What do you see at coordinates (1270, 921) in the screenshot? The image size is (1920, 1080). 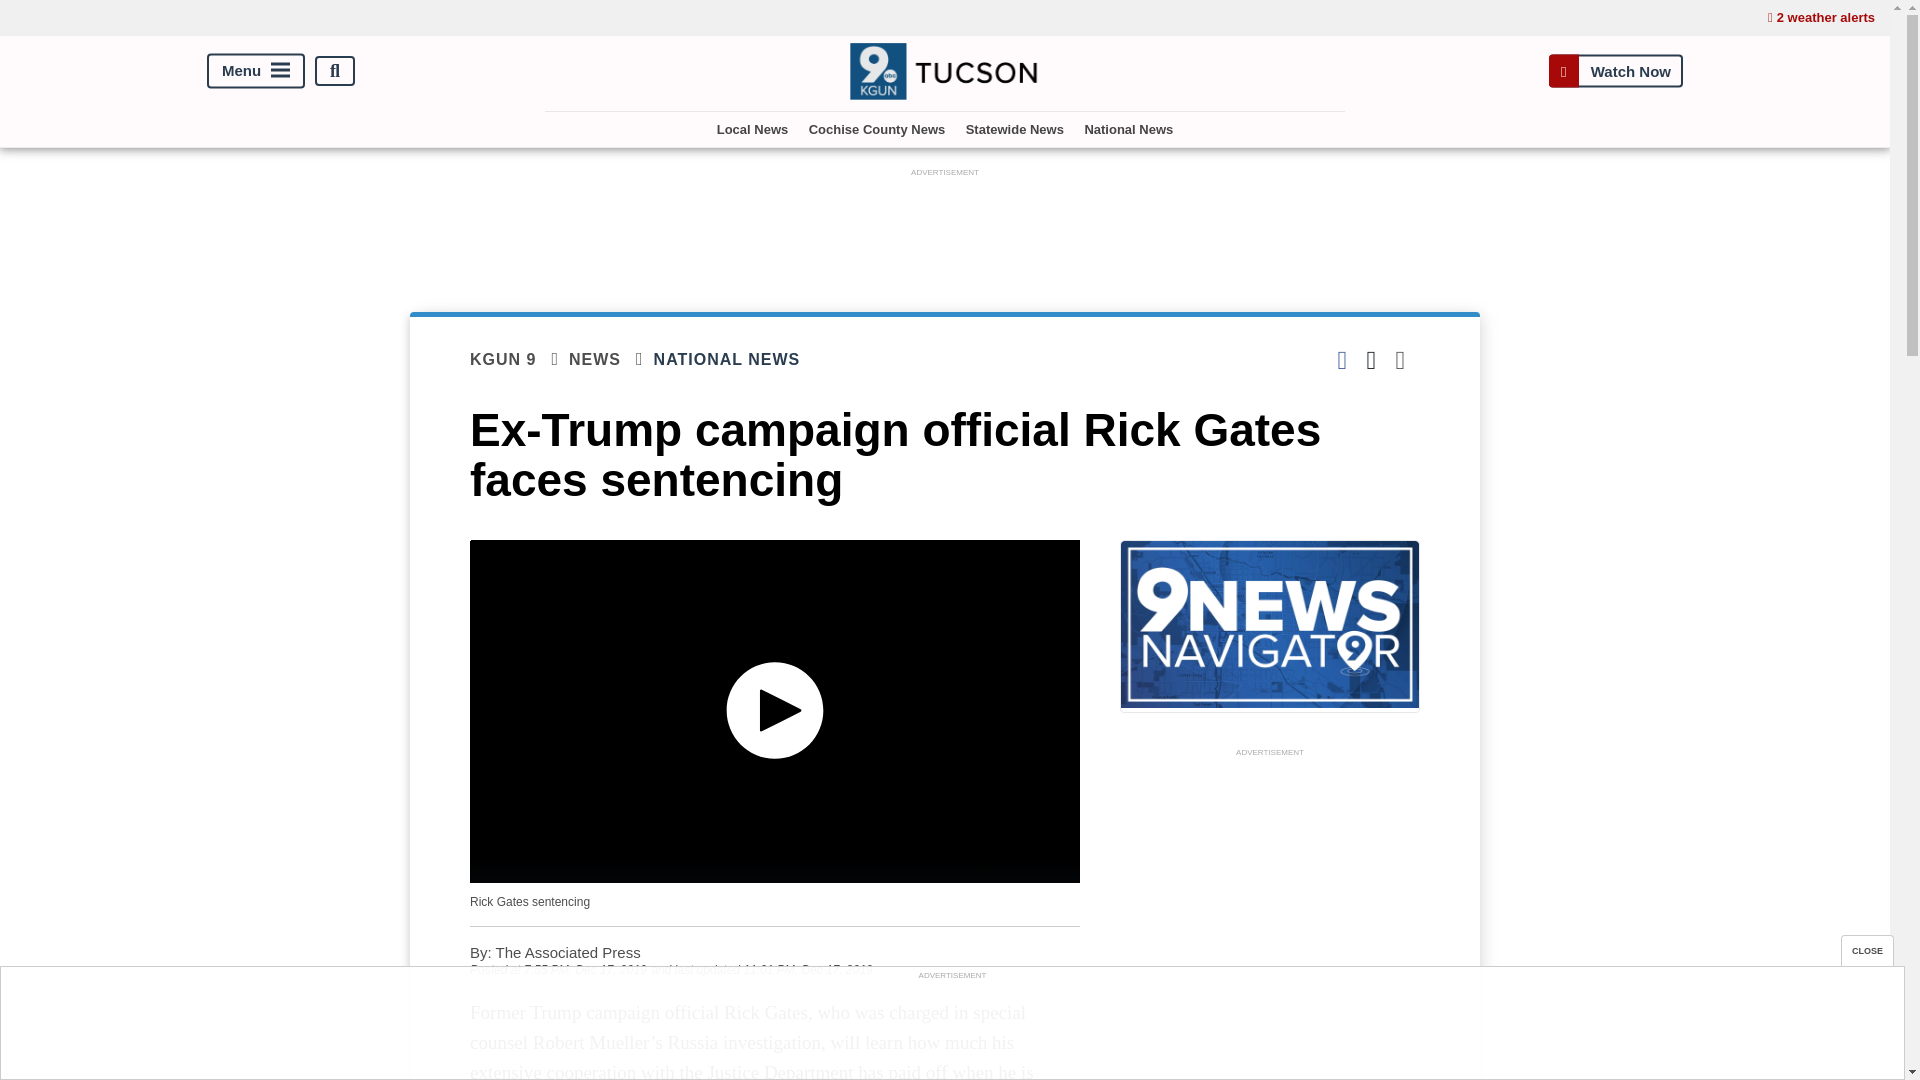 I see `3rd party ad content` at bounding box center [1270, 921].